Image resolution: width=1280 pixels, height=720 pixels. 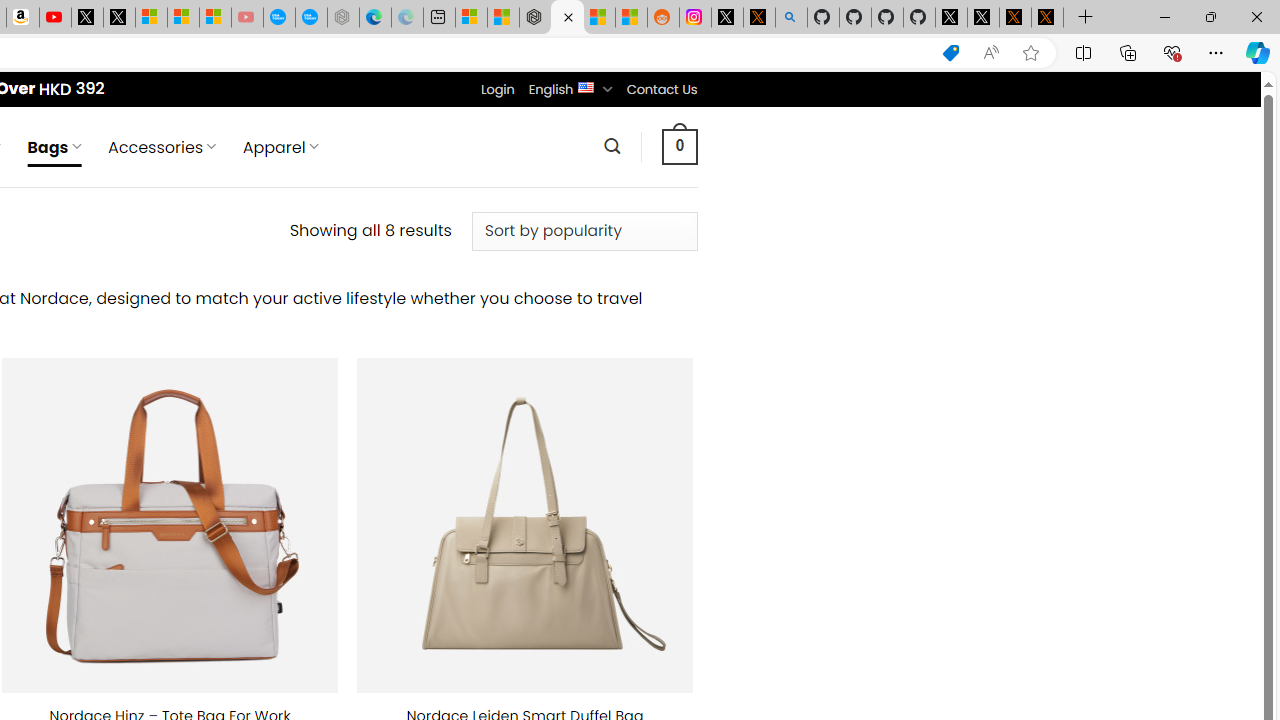 I want to click on X Privacy Policy, so click(x=1047, y=18).